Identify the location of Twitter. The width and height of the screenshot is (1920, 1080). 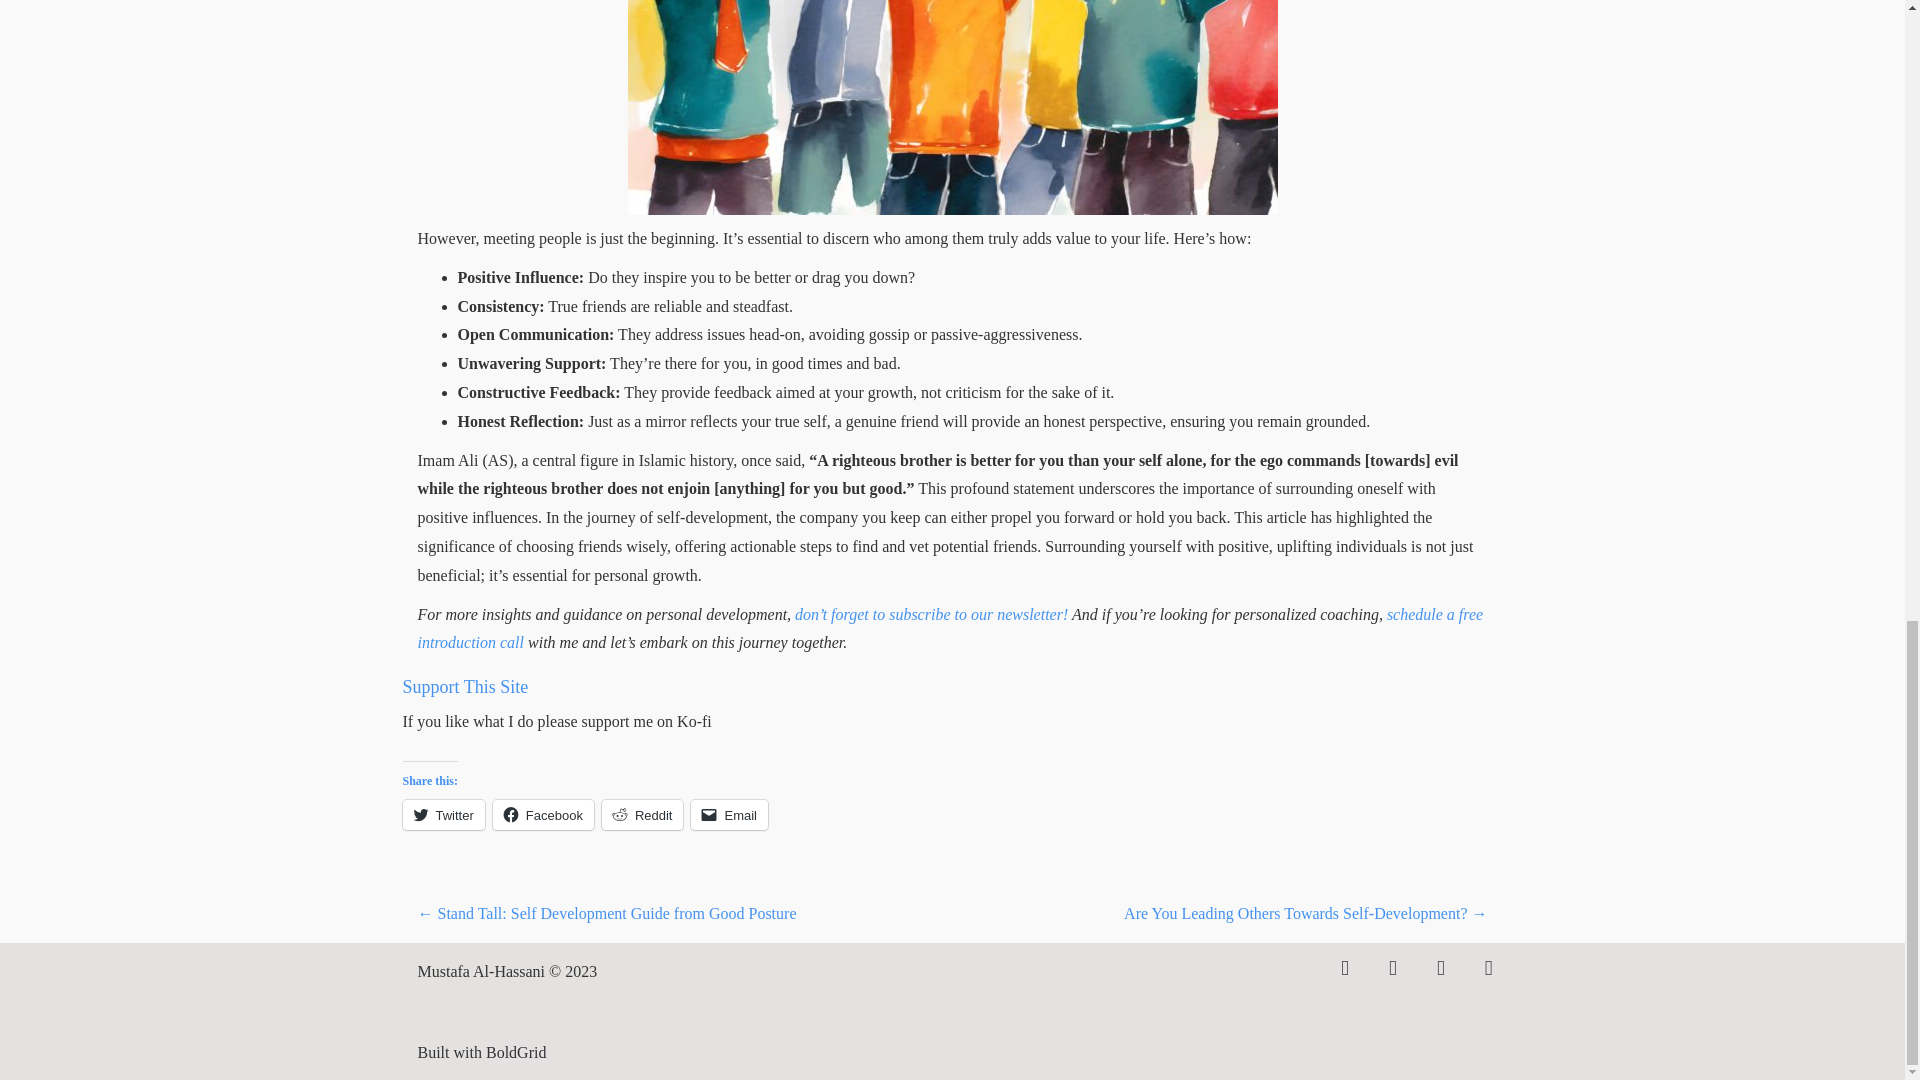
(442, 815).